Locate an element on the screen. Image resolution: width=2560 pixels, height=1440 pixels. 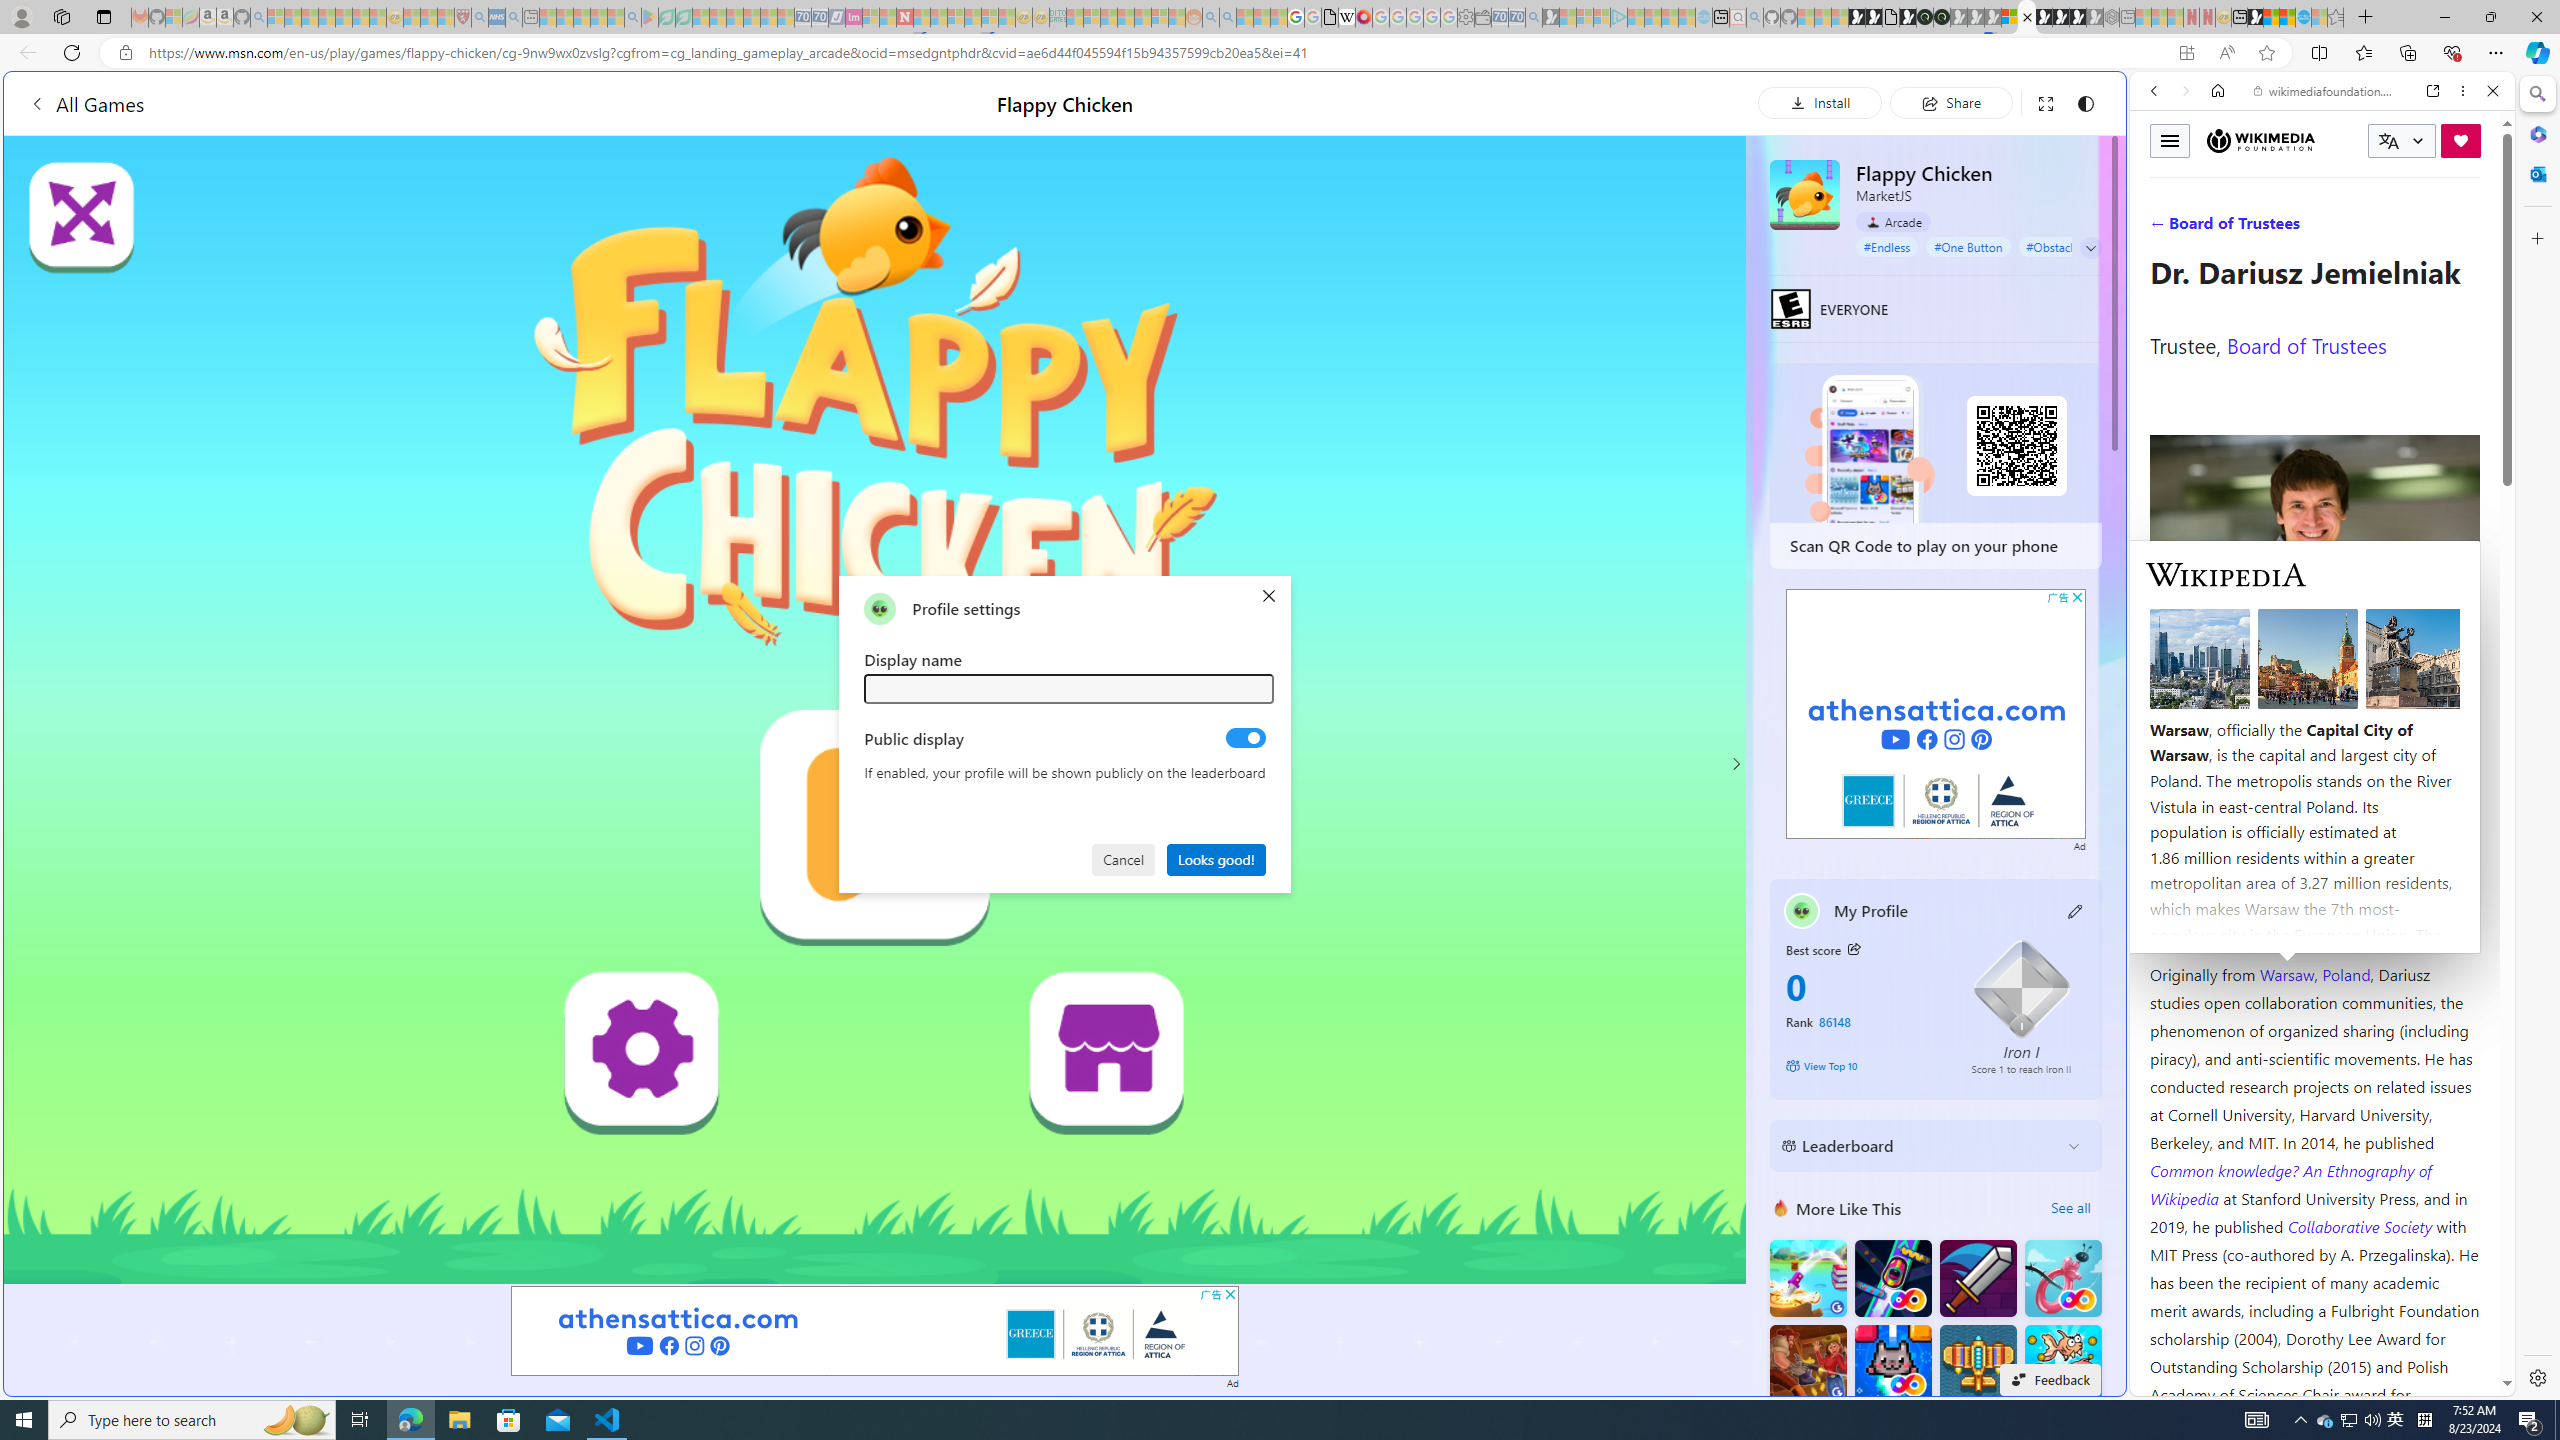
Kozminski University is located at coordinates (2314, 855).